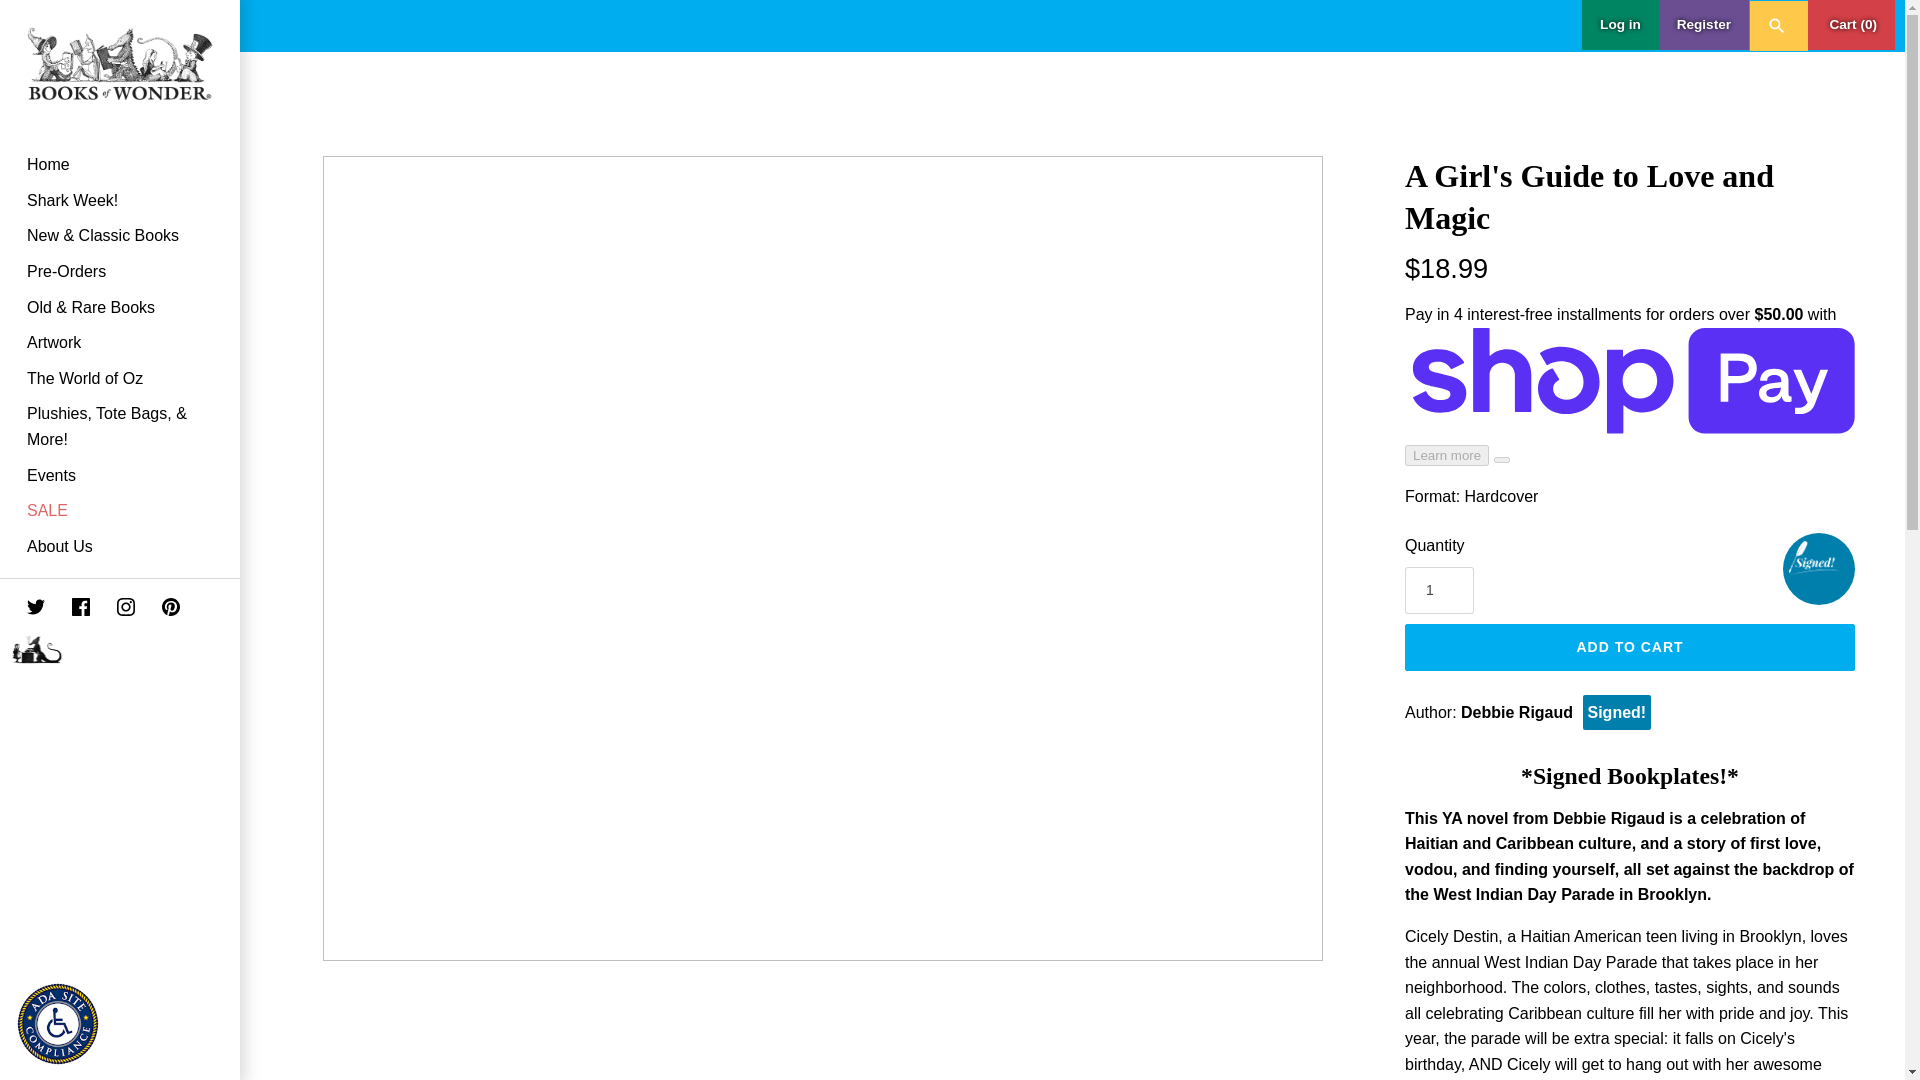 This screenshot has width=1920, height=1080. I want to click on Pinterest, so click(157, 610).